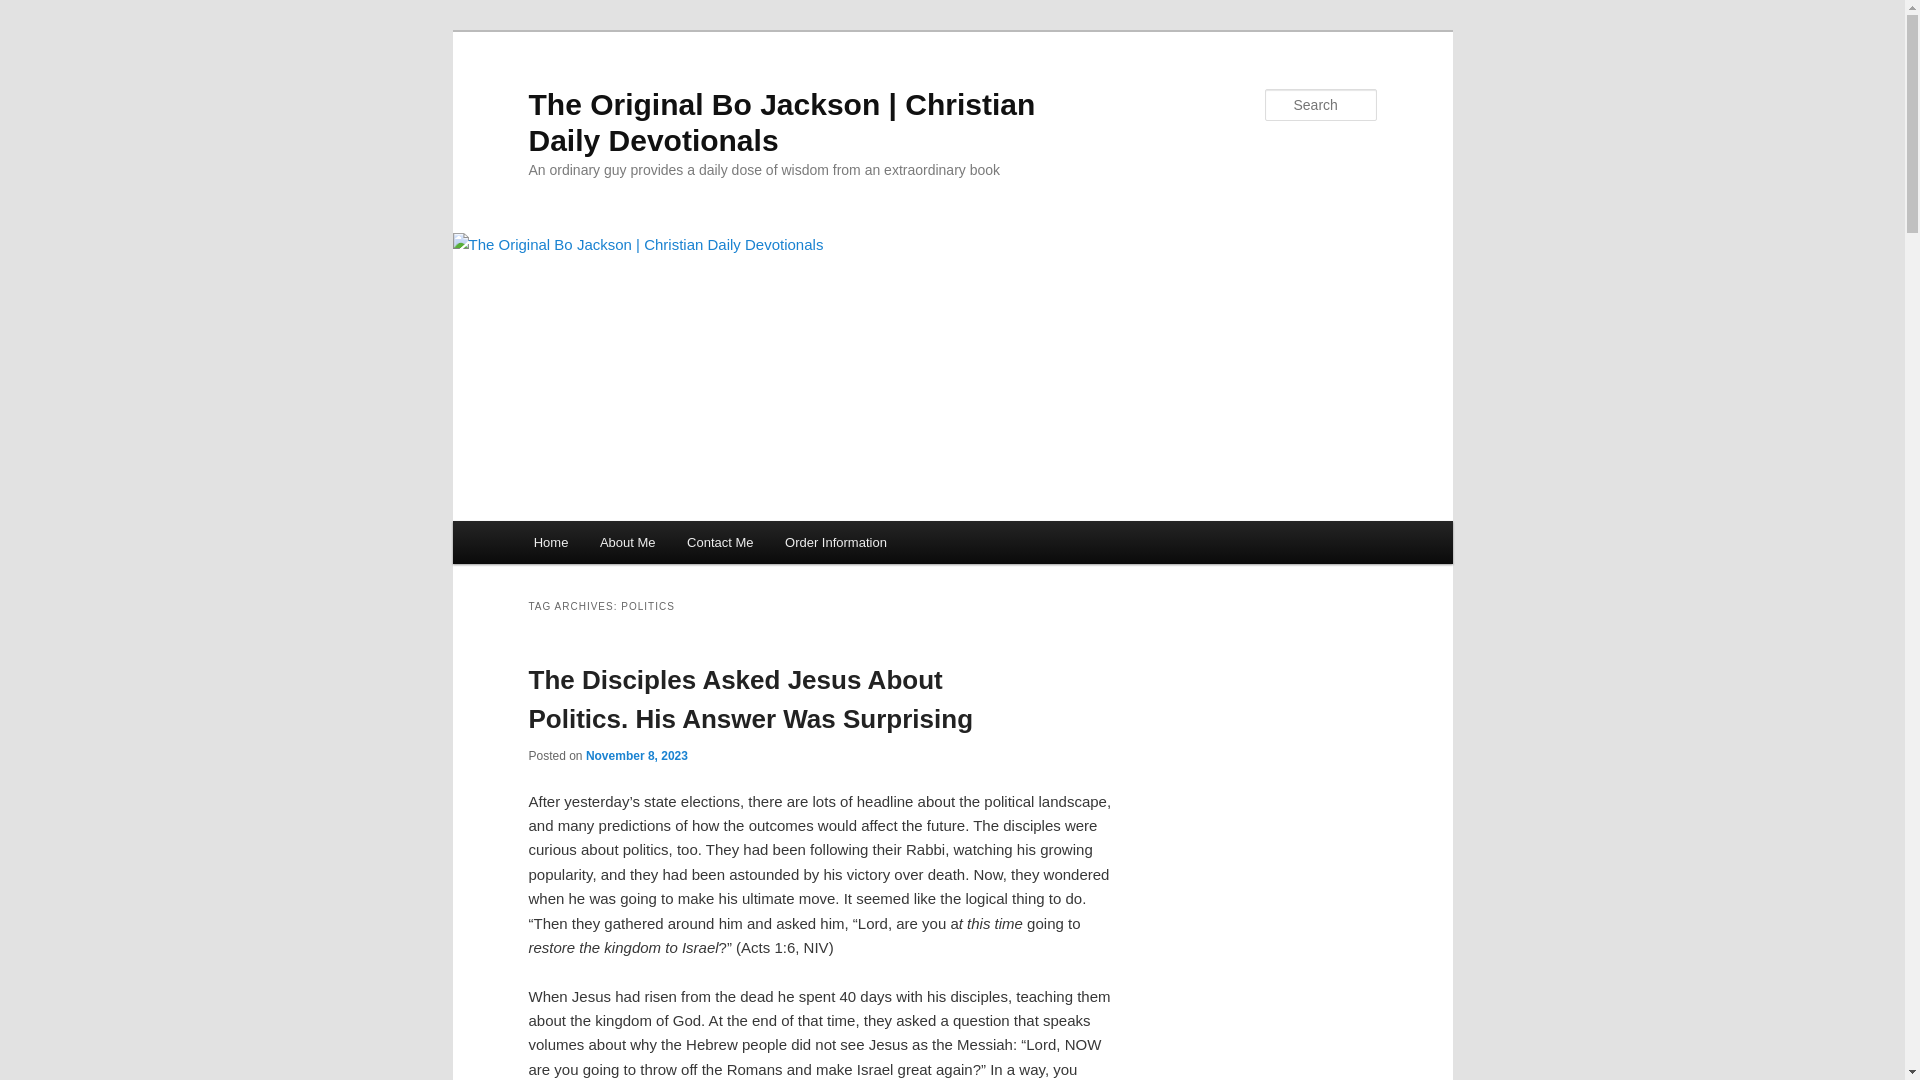  Describe the element at coordinates (720, 542) in the screenshot. I see `Contact Me` at that location.